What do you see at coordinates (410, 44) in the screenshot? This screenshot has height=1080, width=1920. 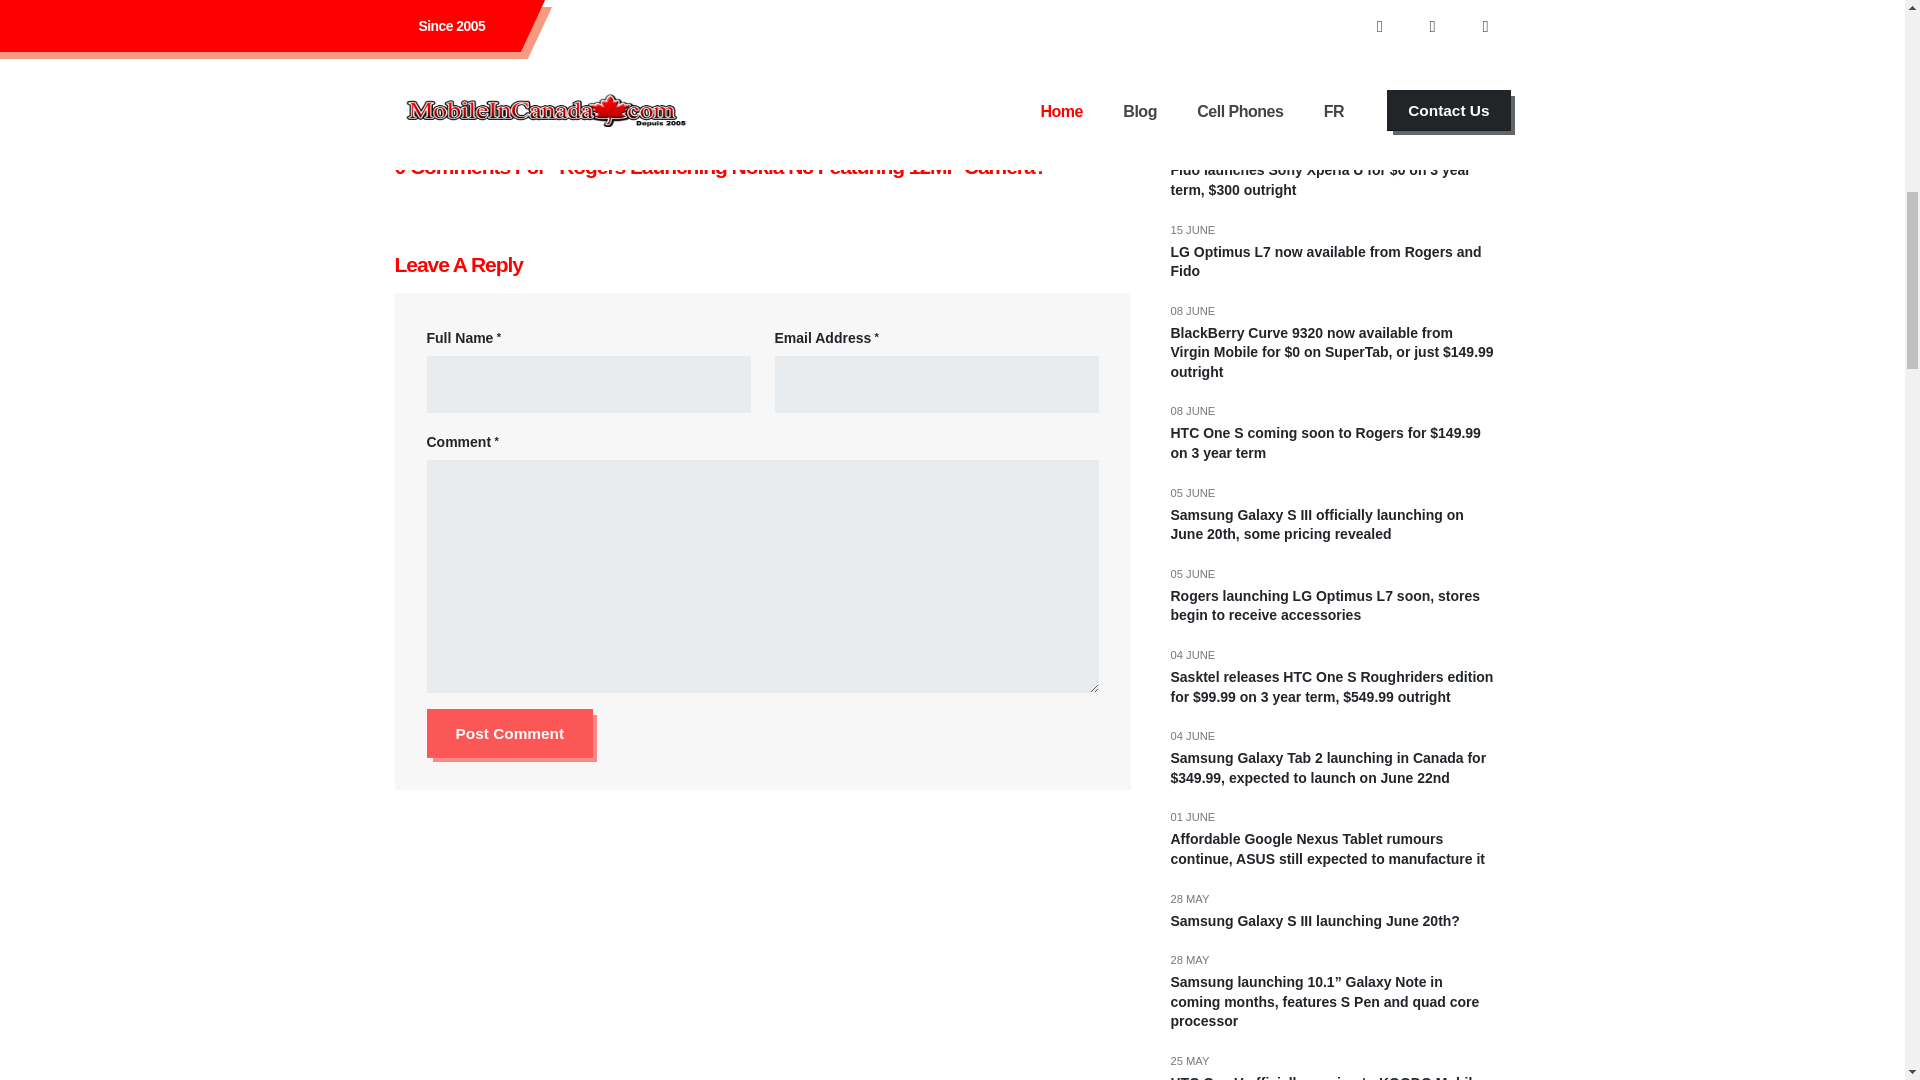 I see `video` at bounding box center [410, 44].